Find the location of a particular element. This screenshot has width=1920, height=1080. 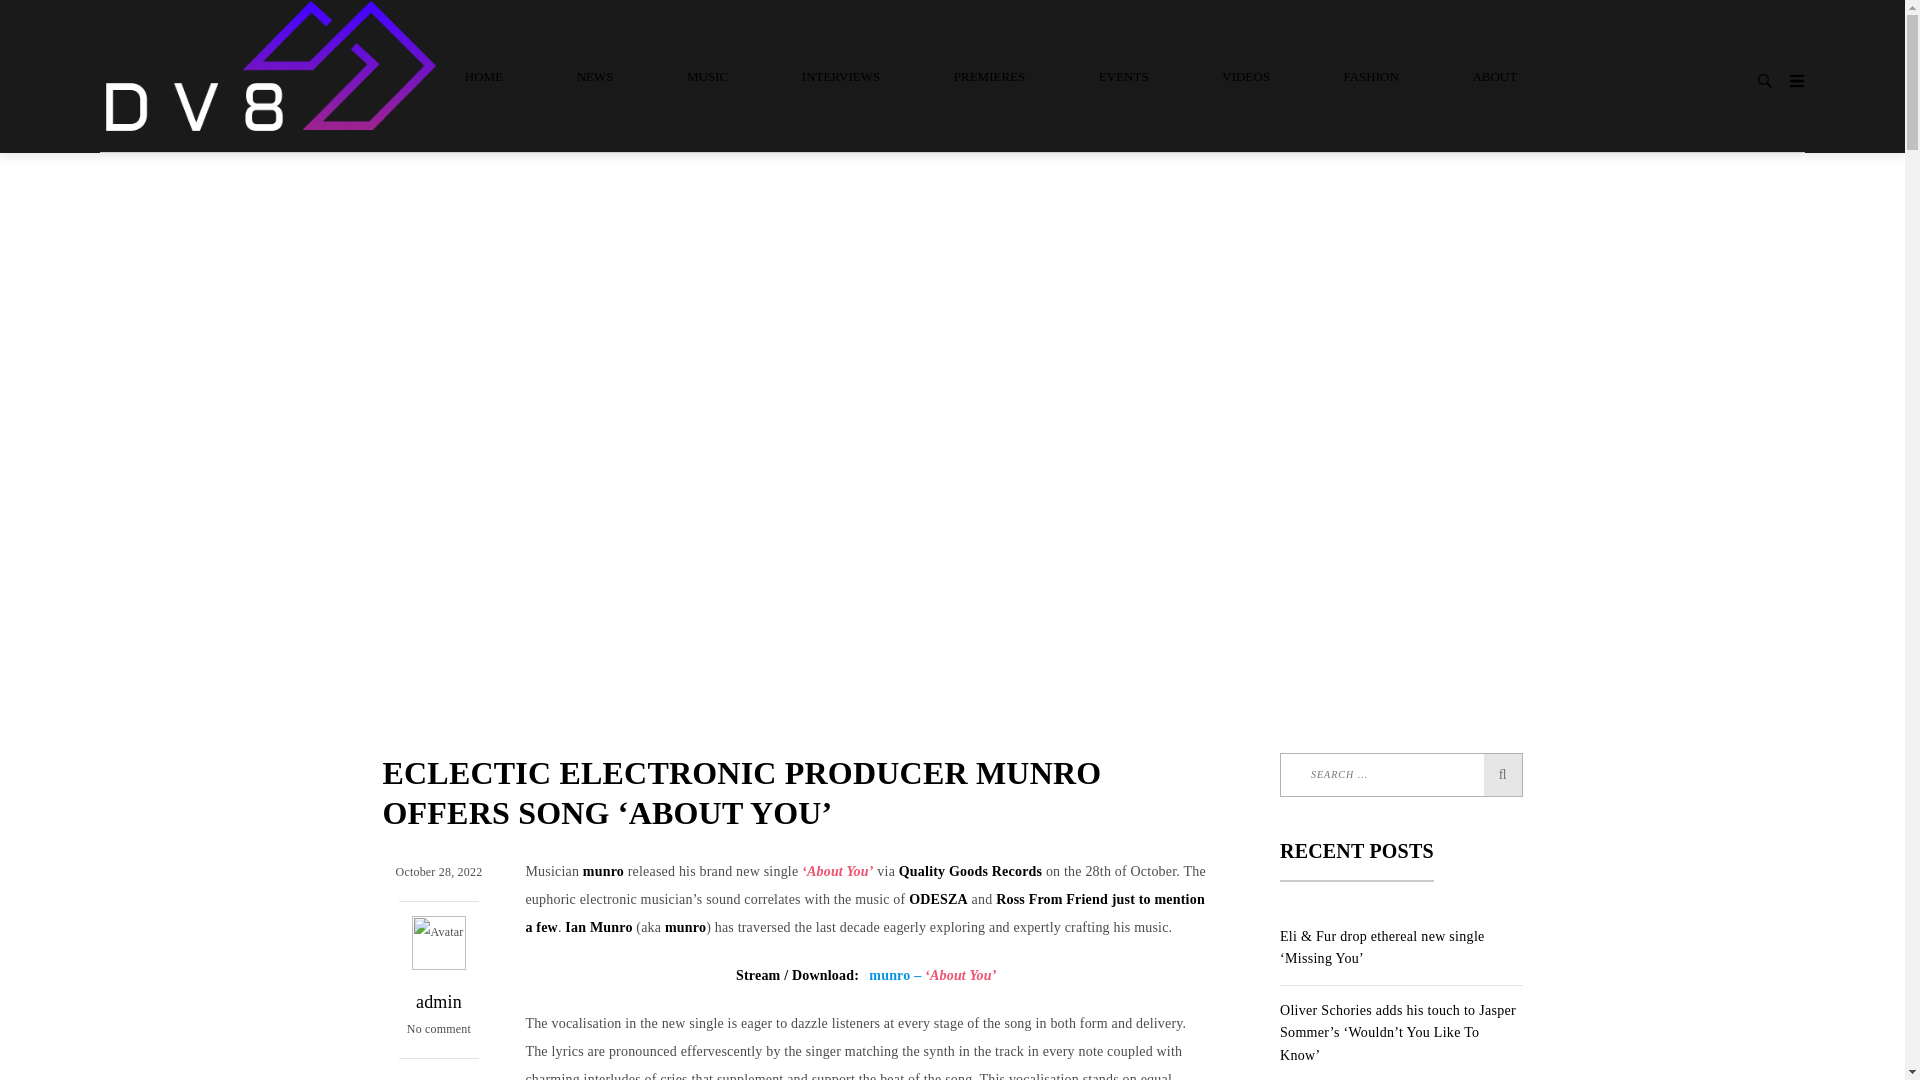

MUSIC is located at coordinates (707, 75).